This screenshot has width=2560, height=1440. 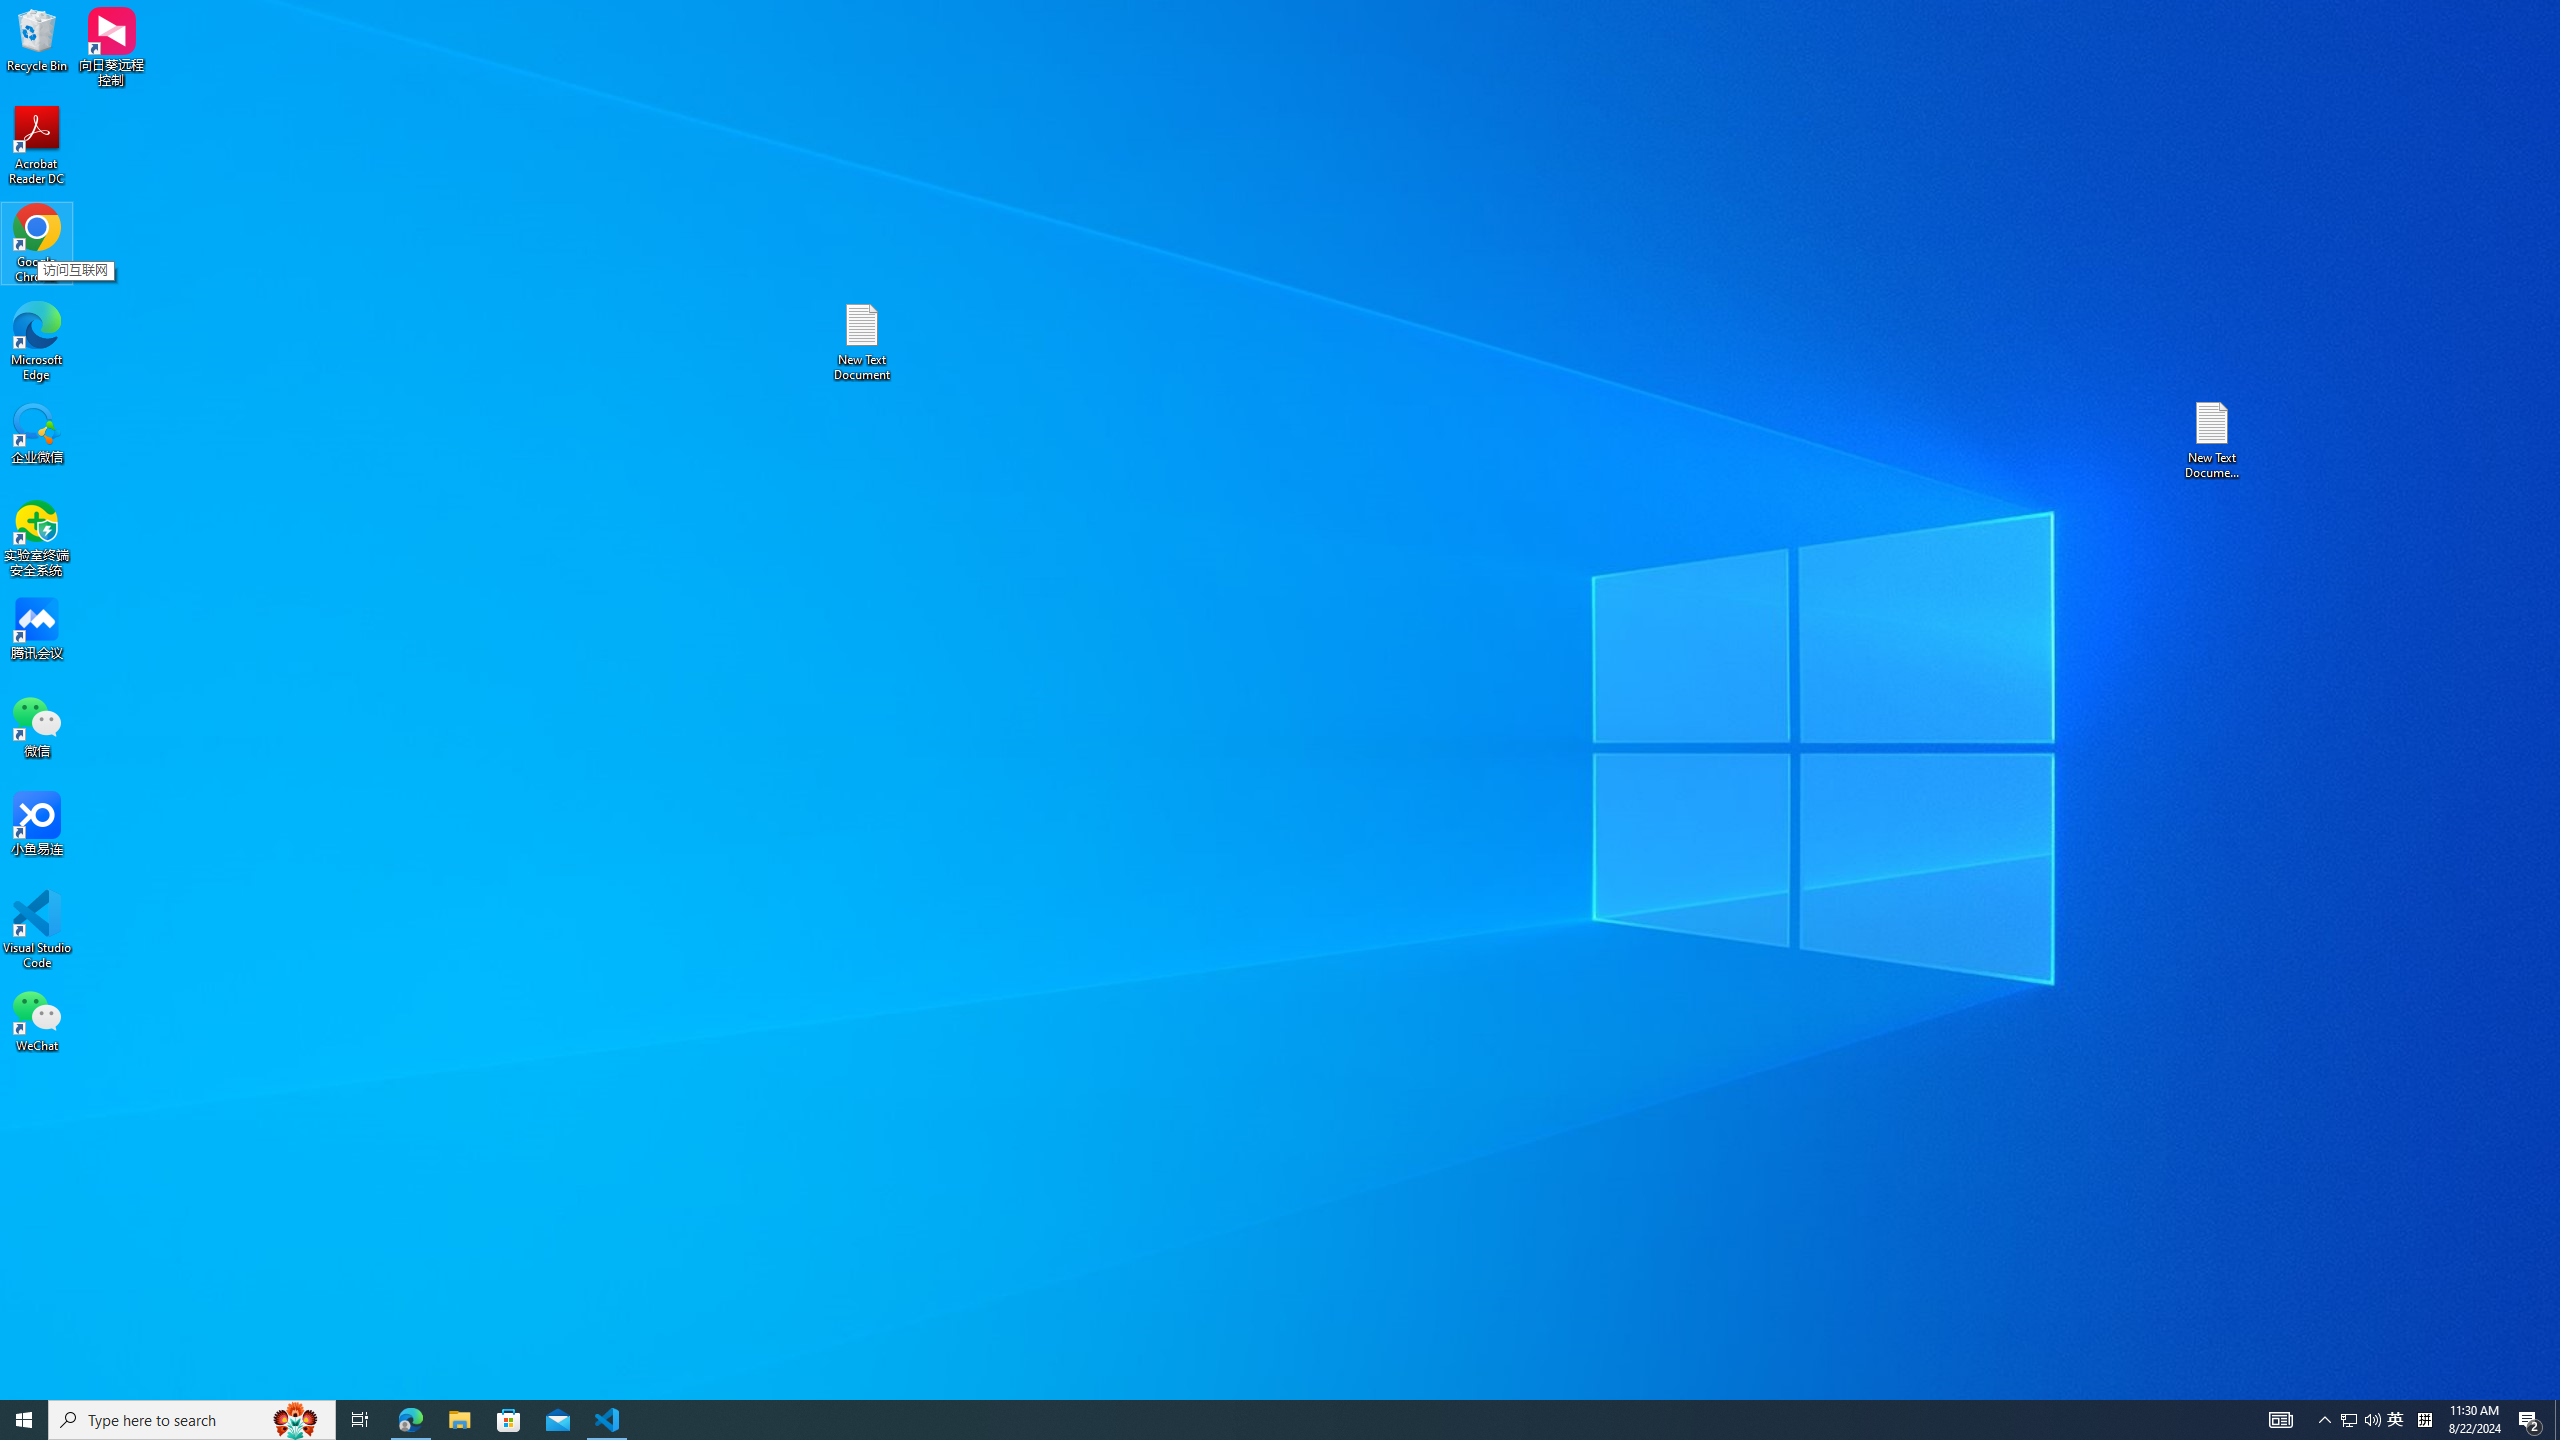 I want to click on Show desktop, so click(x=2557, y=1420).